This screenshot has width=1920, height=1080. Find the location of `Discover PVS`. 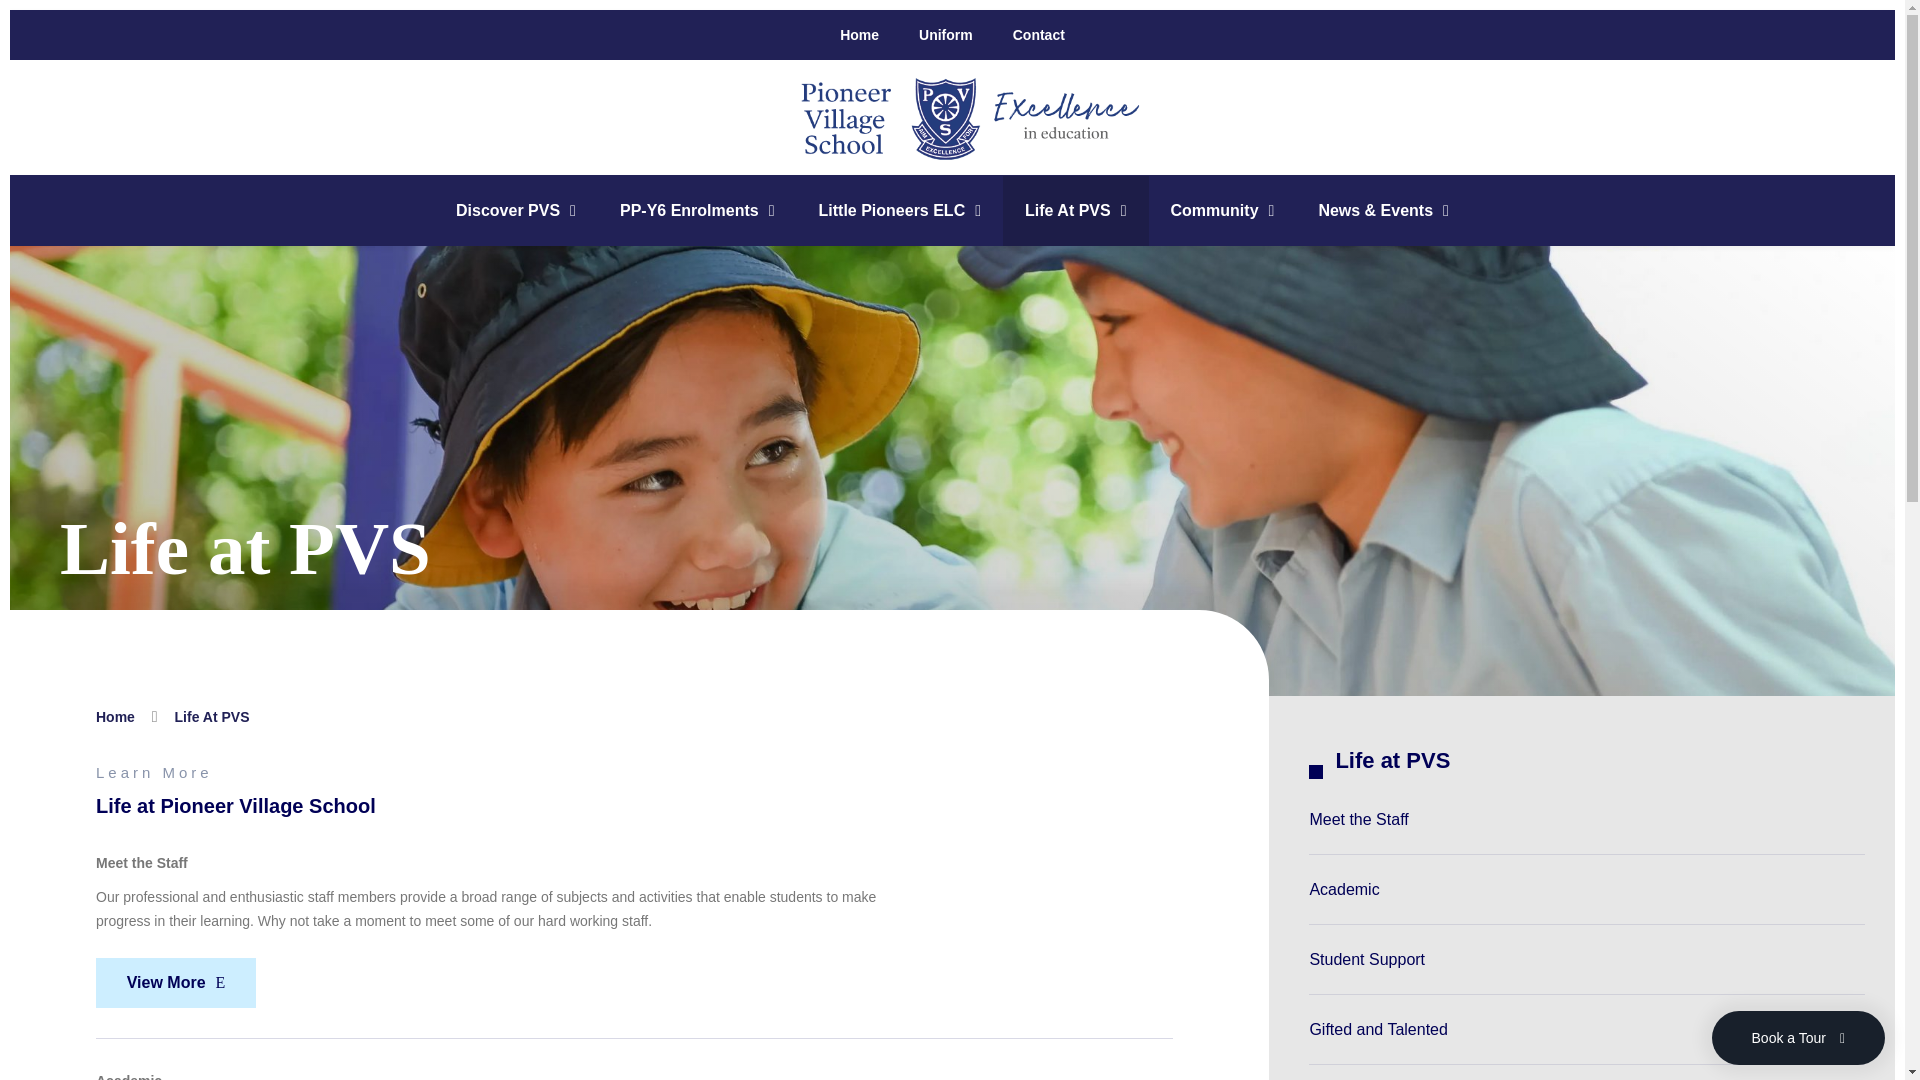

Discover PVS is located at coordinates (515, 211).